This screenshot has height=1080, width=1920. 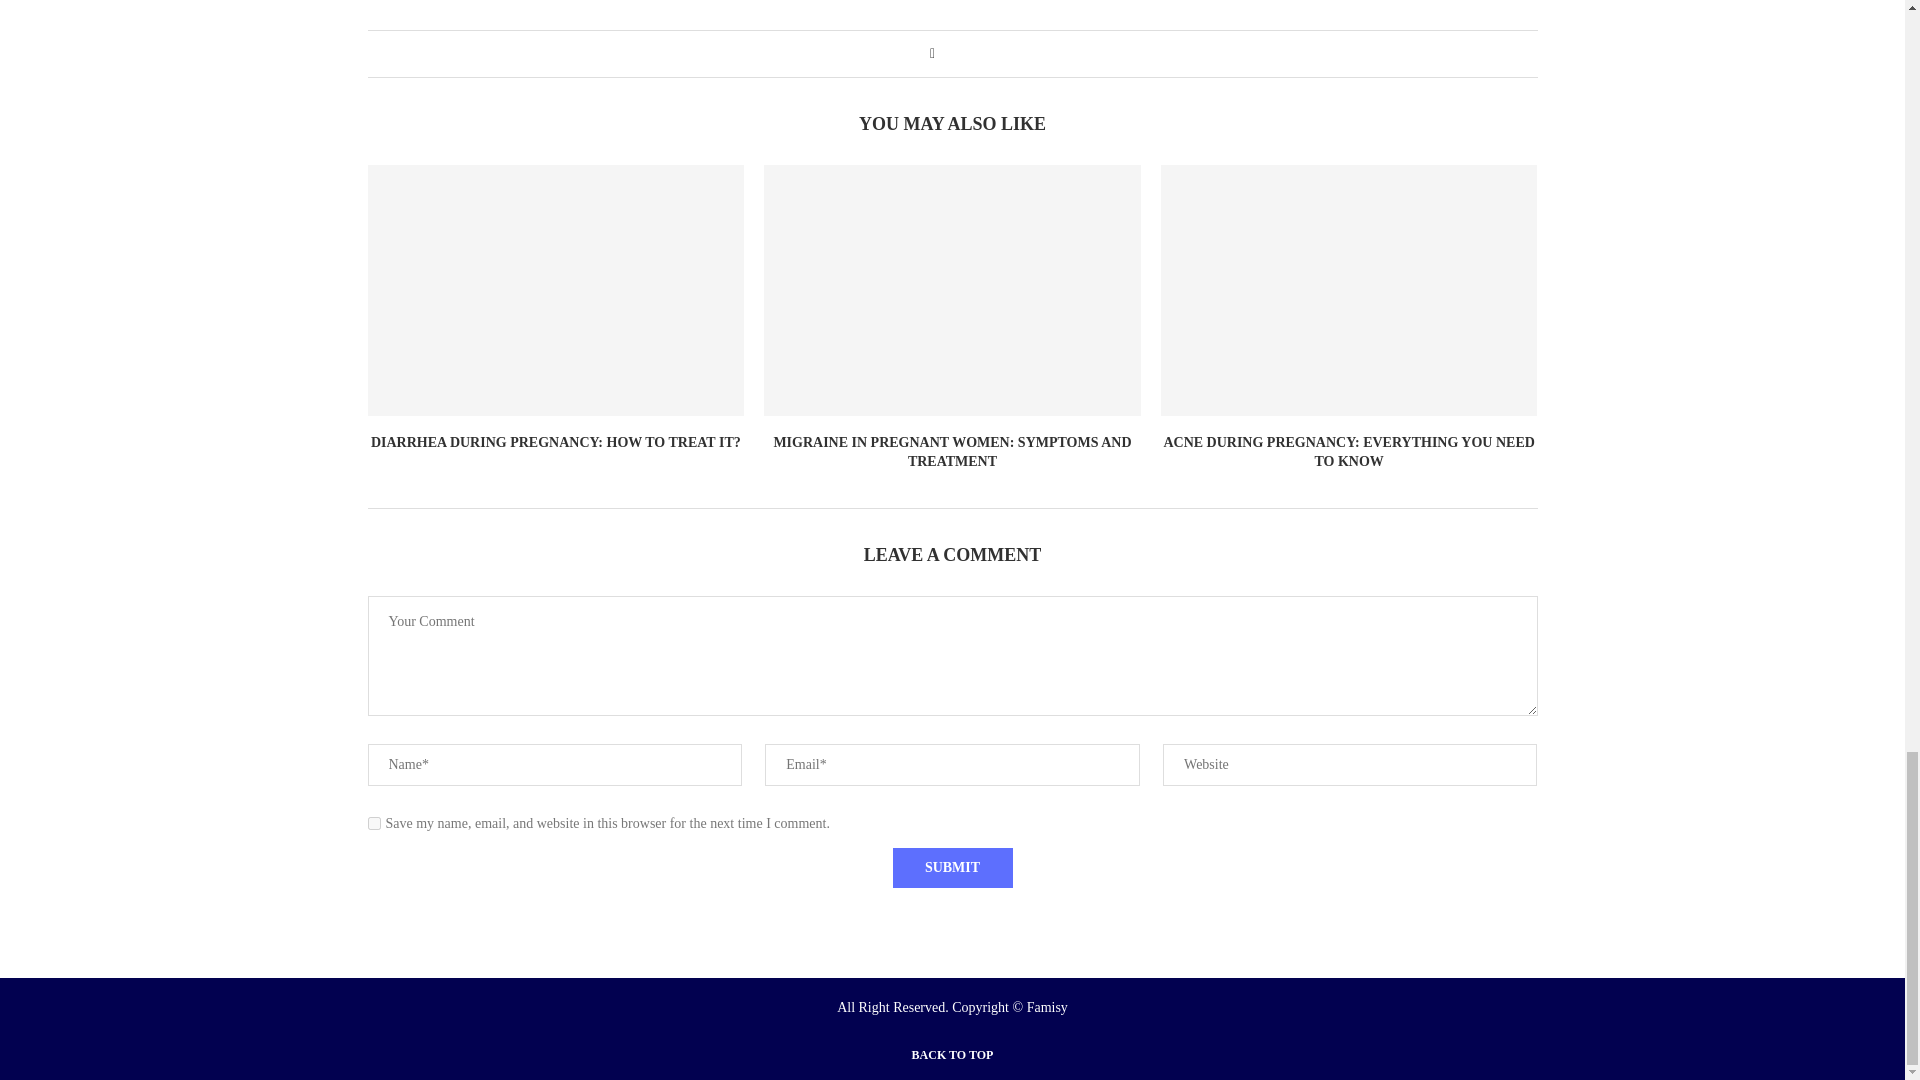 What do you see at coordinates (952, 867) in the screenshot?
I see `Submit` at bounding box center [952, 867].